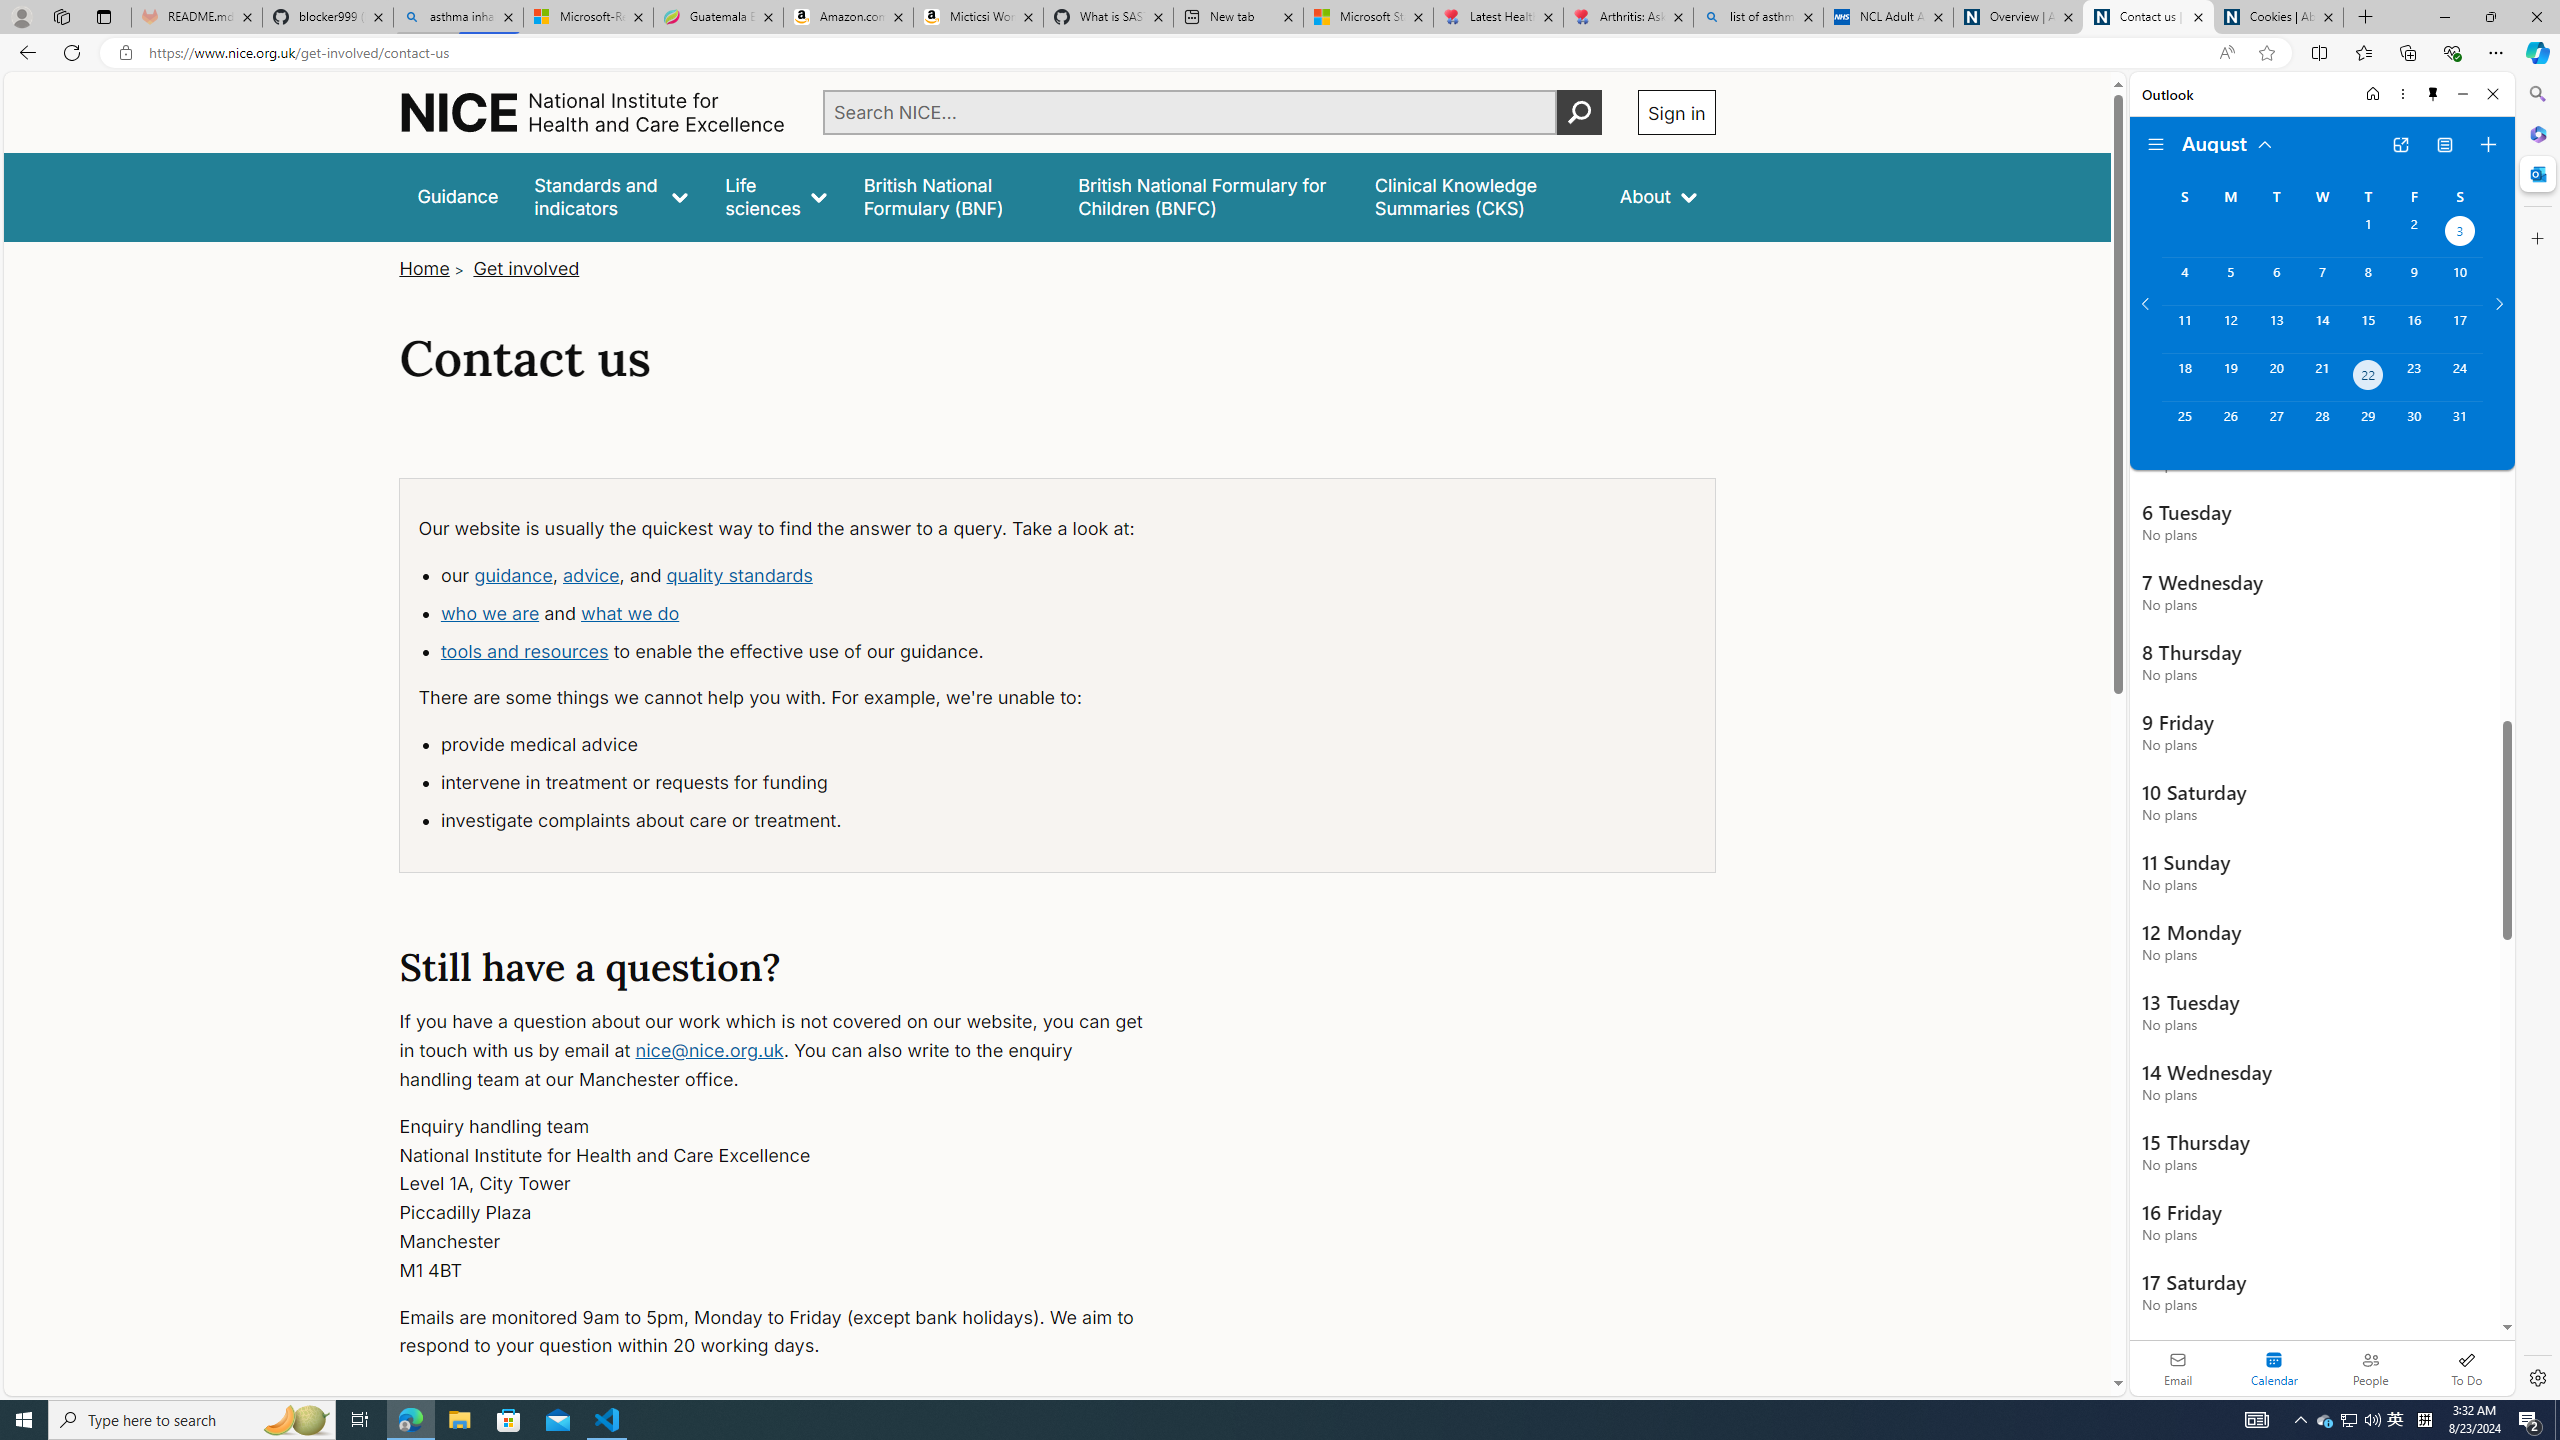 The width and height of the screenshot is (2560, 1440). What do you see at coordinates (2460, 328) in the screenshot?
I see `Saturday, August 17, 2024. ` at bounding box center [2460, 328].